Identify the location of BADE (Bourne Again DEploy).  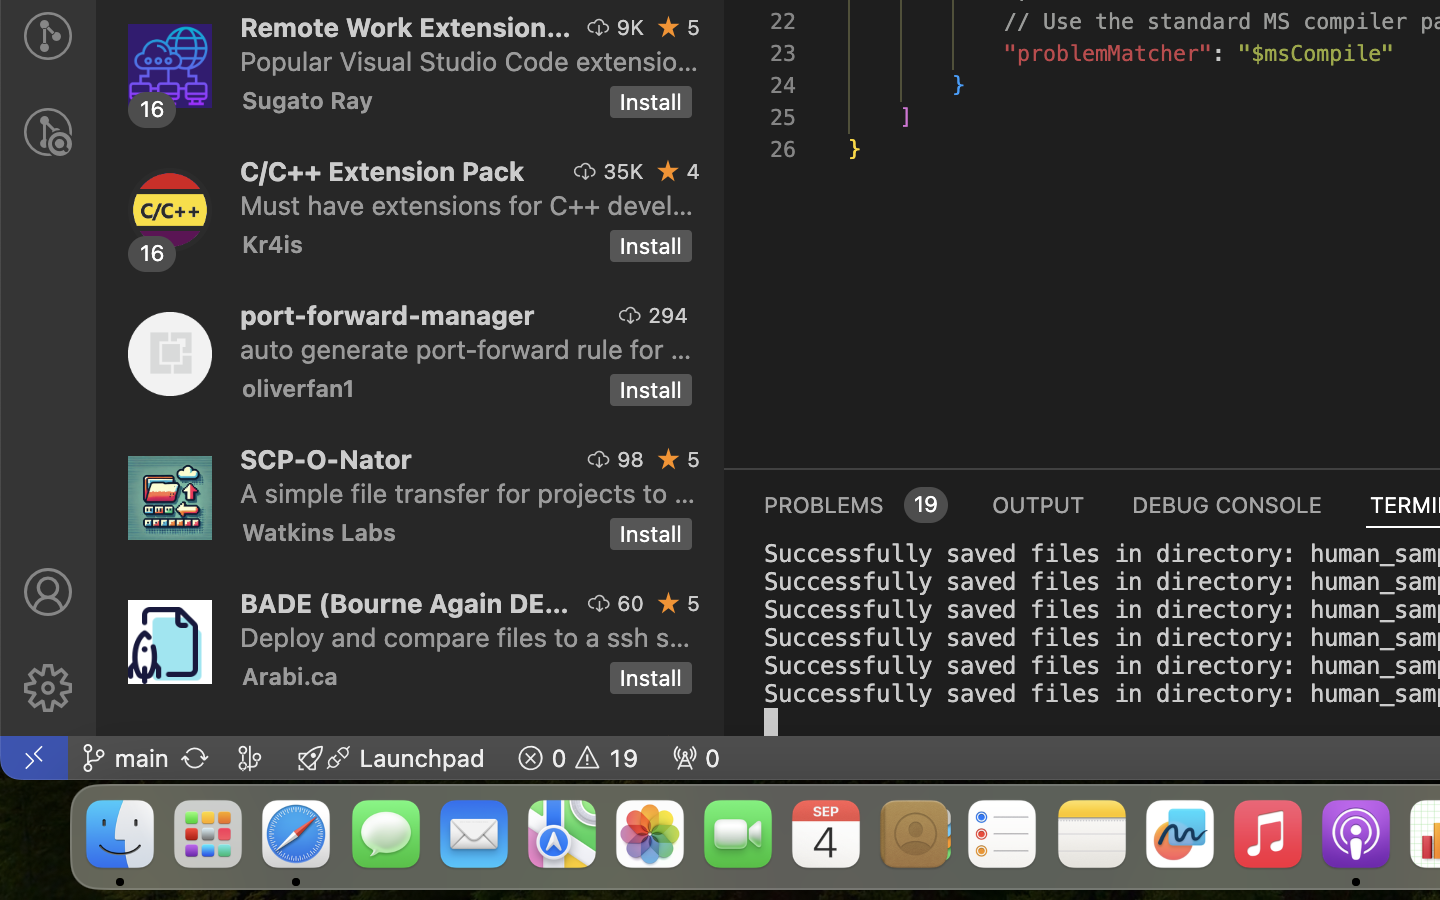
(405, 603).